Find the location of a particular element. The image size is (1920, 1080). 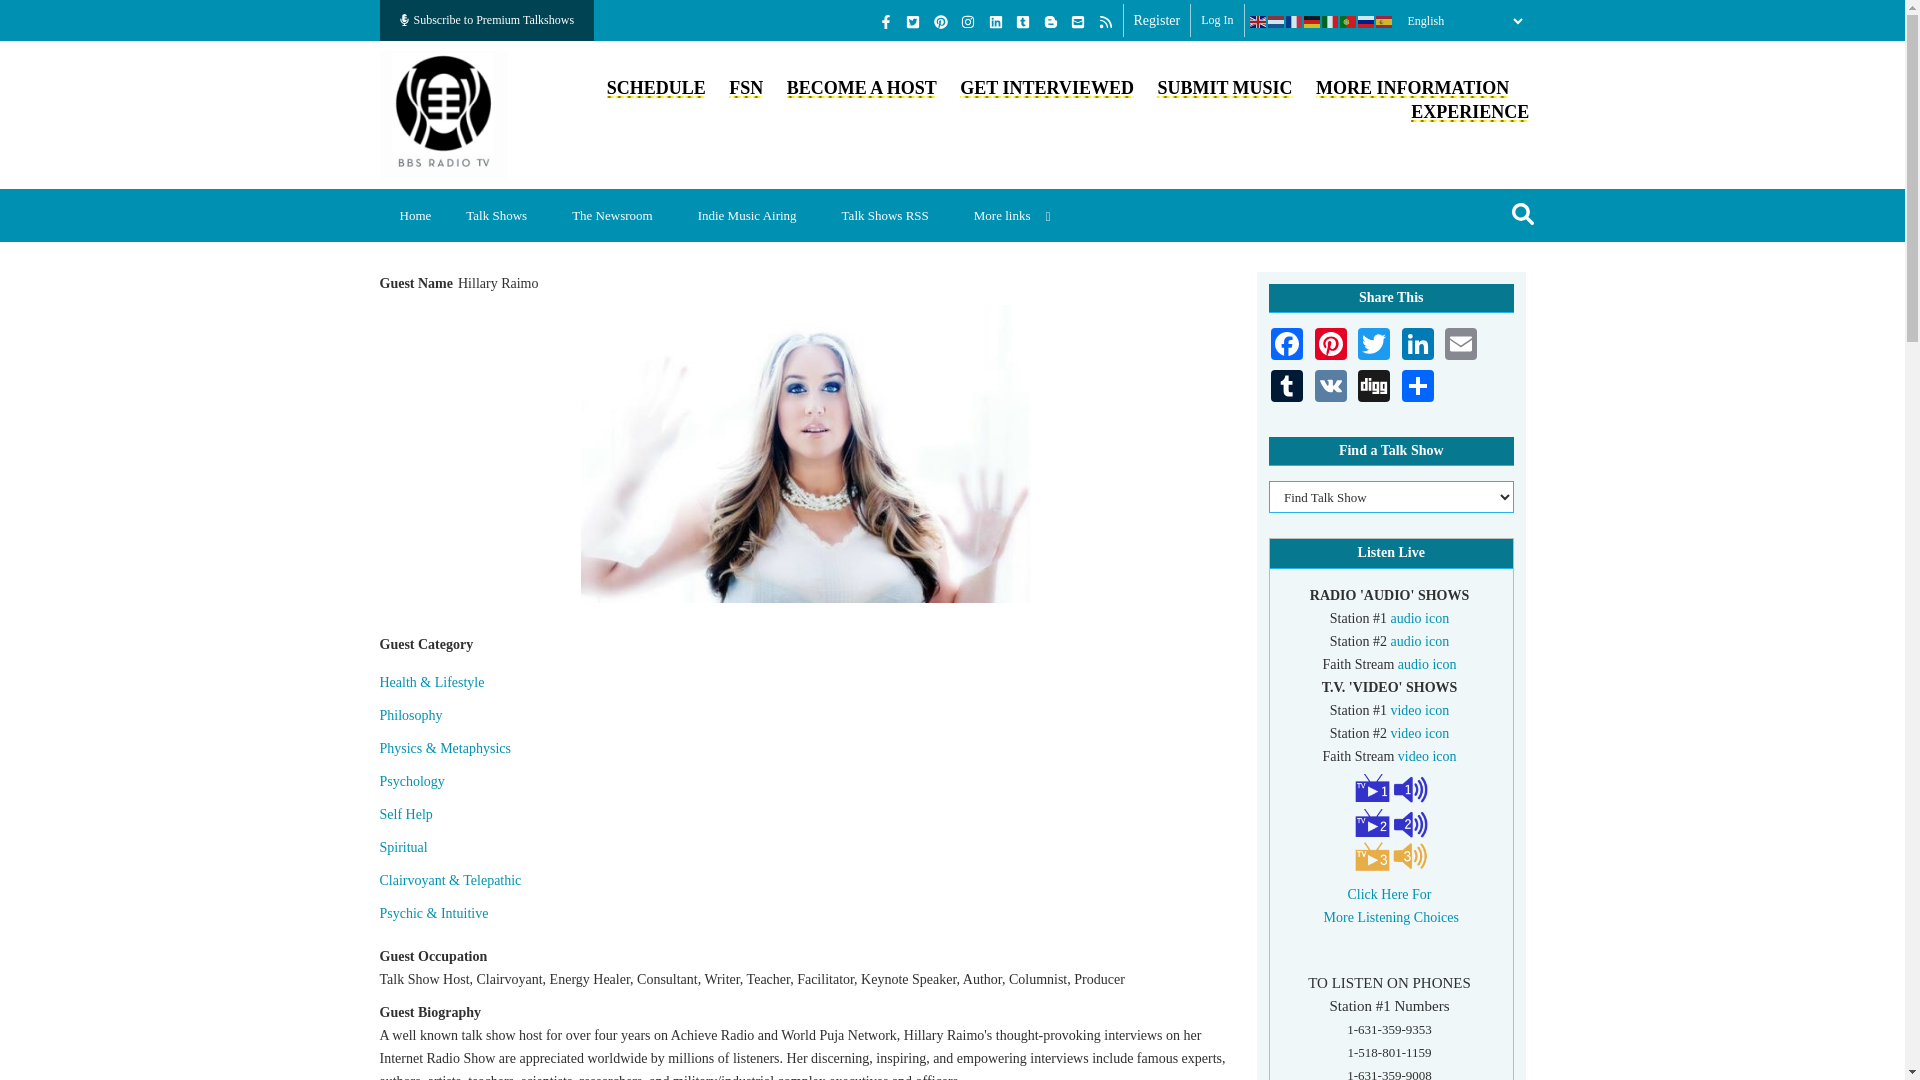

Italiano is located at coordinates (1331, 21).